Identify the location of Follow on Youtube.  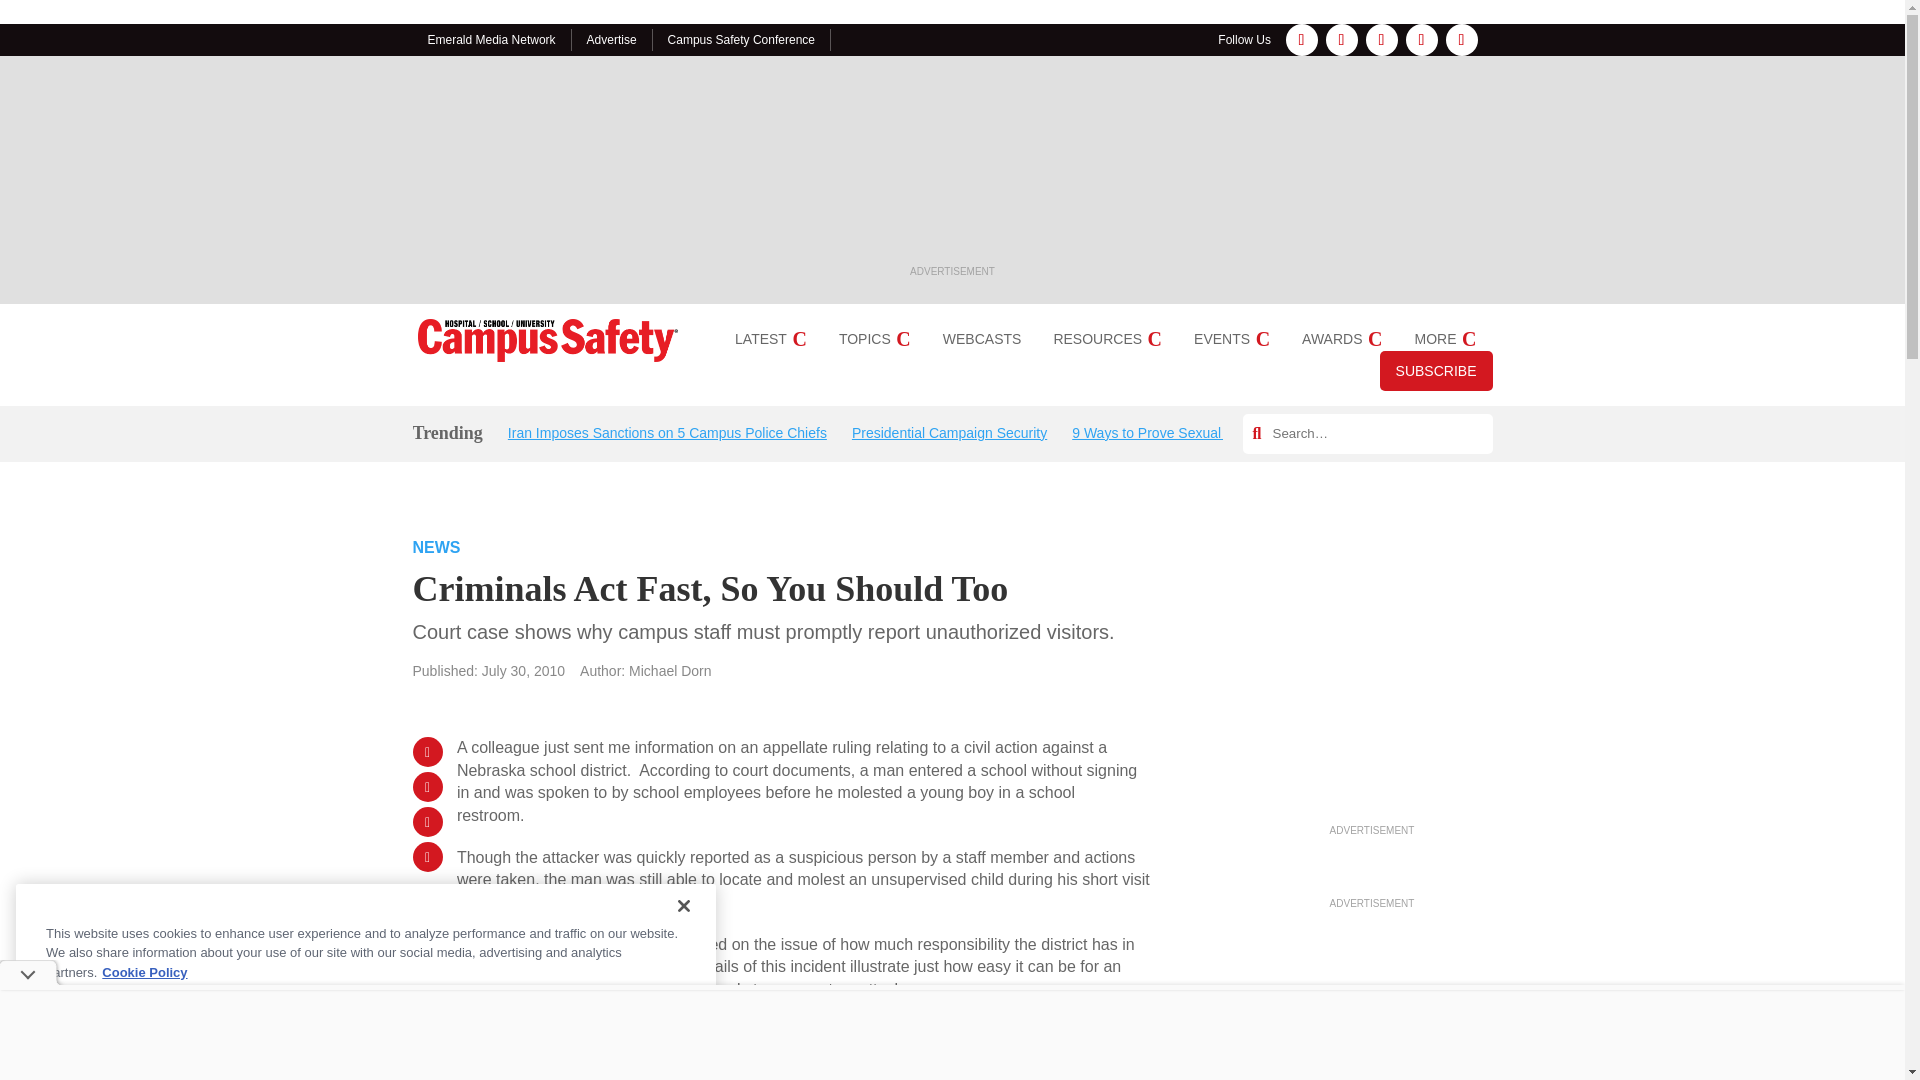
(1462, 40).